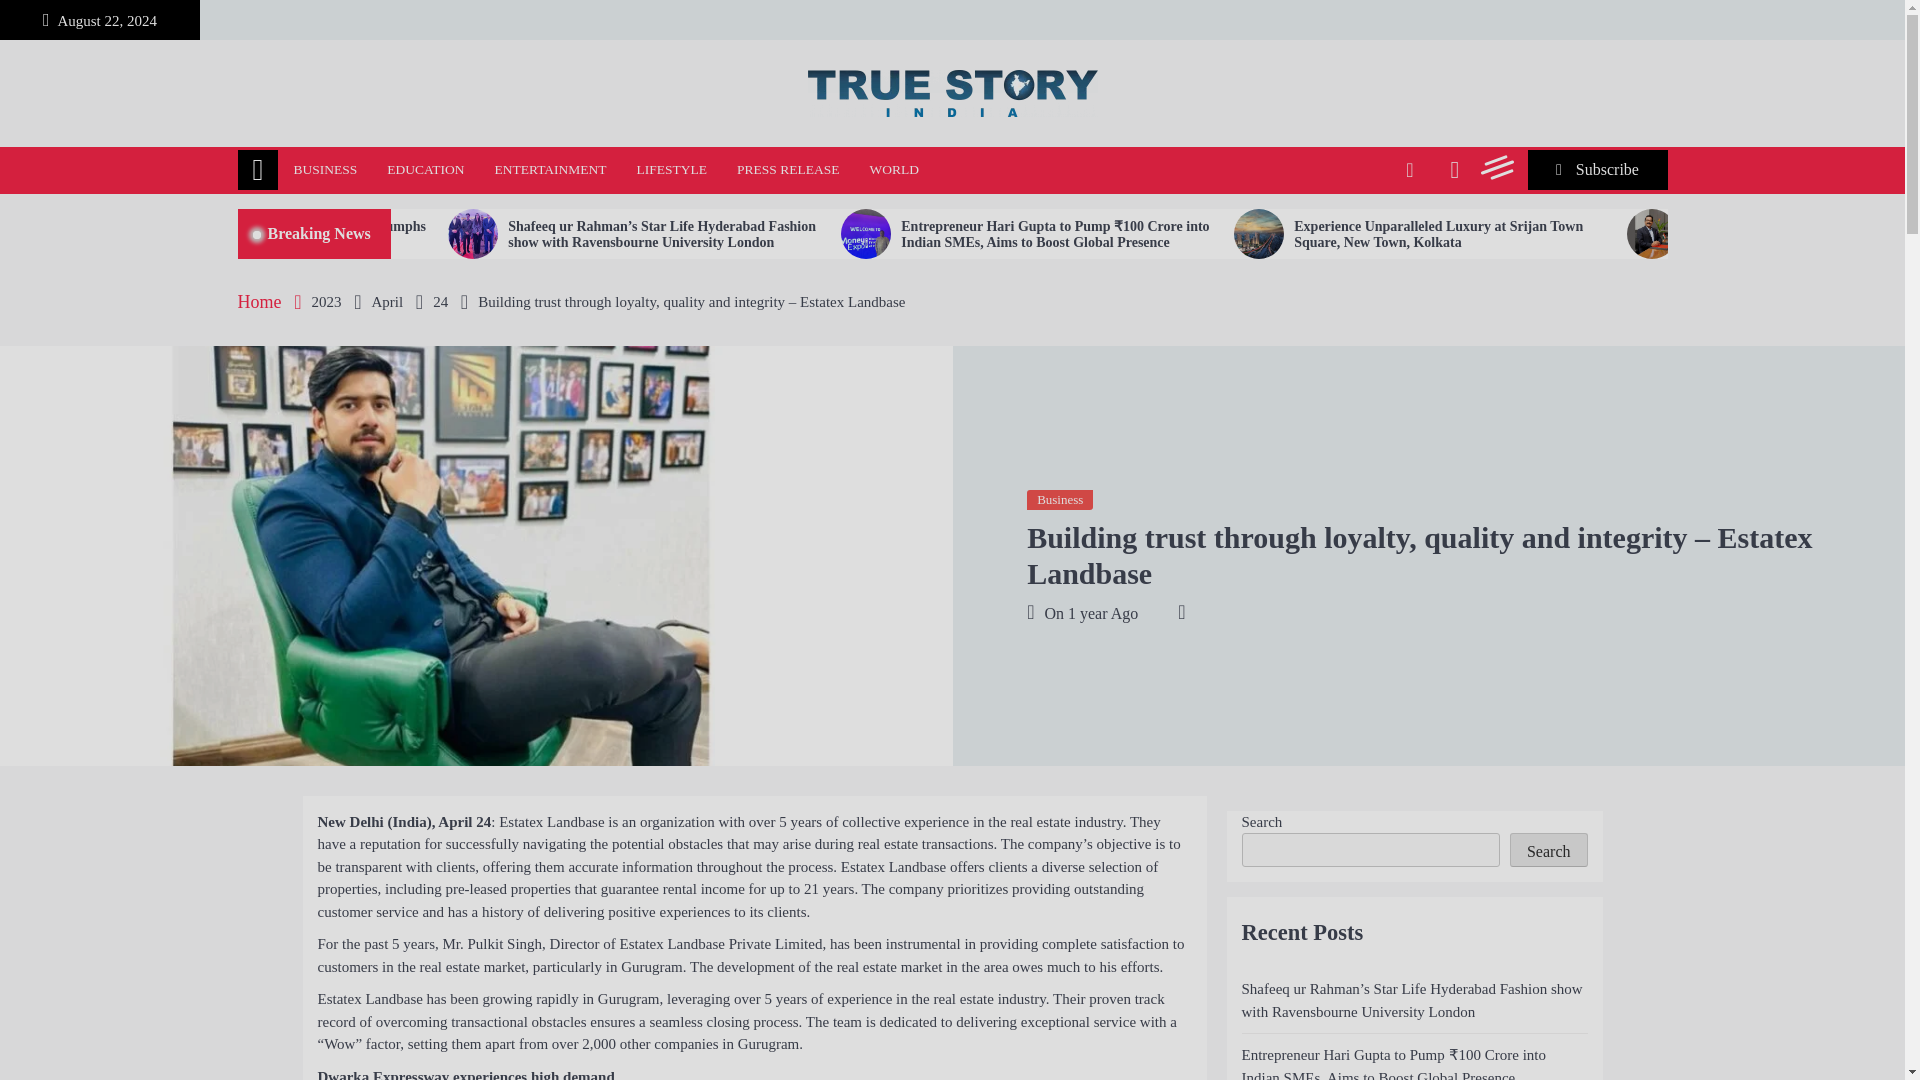  Describe the element at coordinates (258, 170) in the screenshot. I see `Home` at that location.